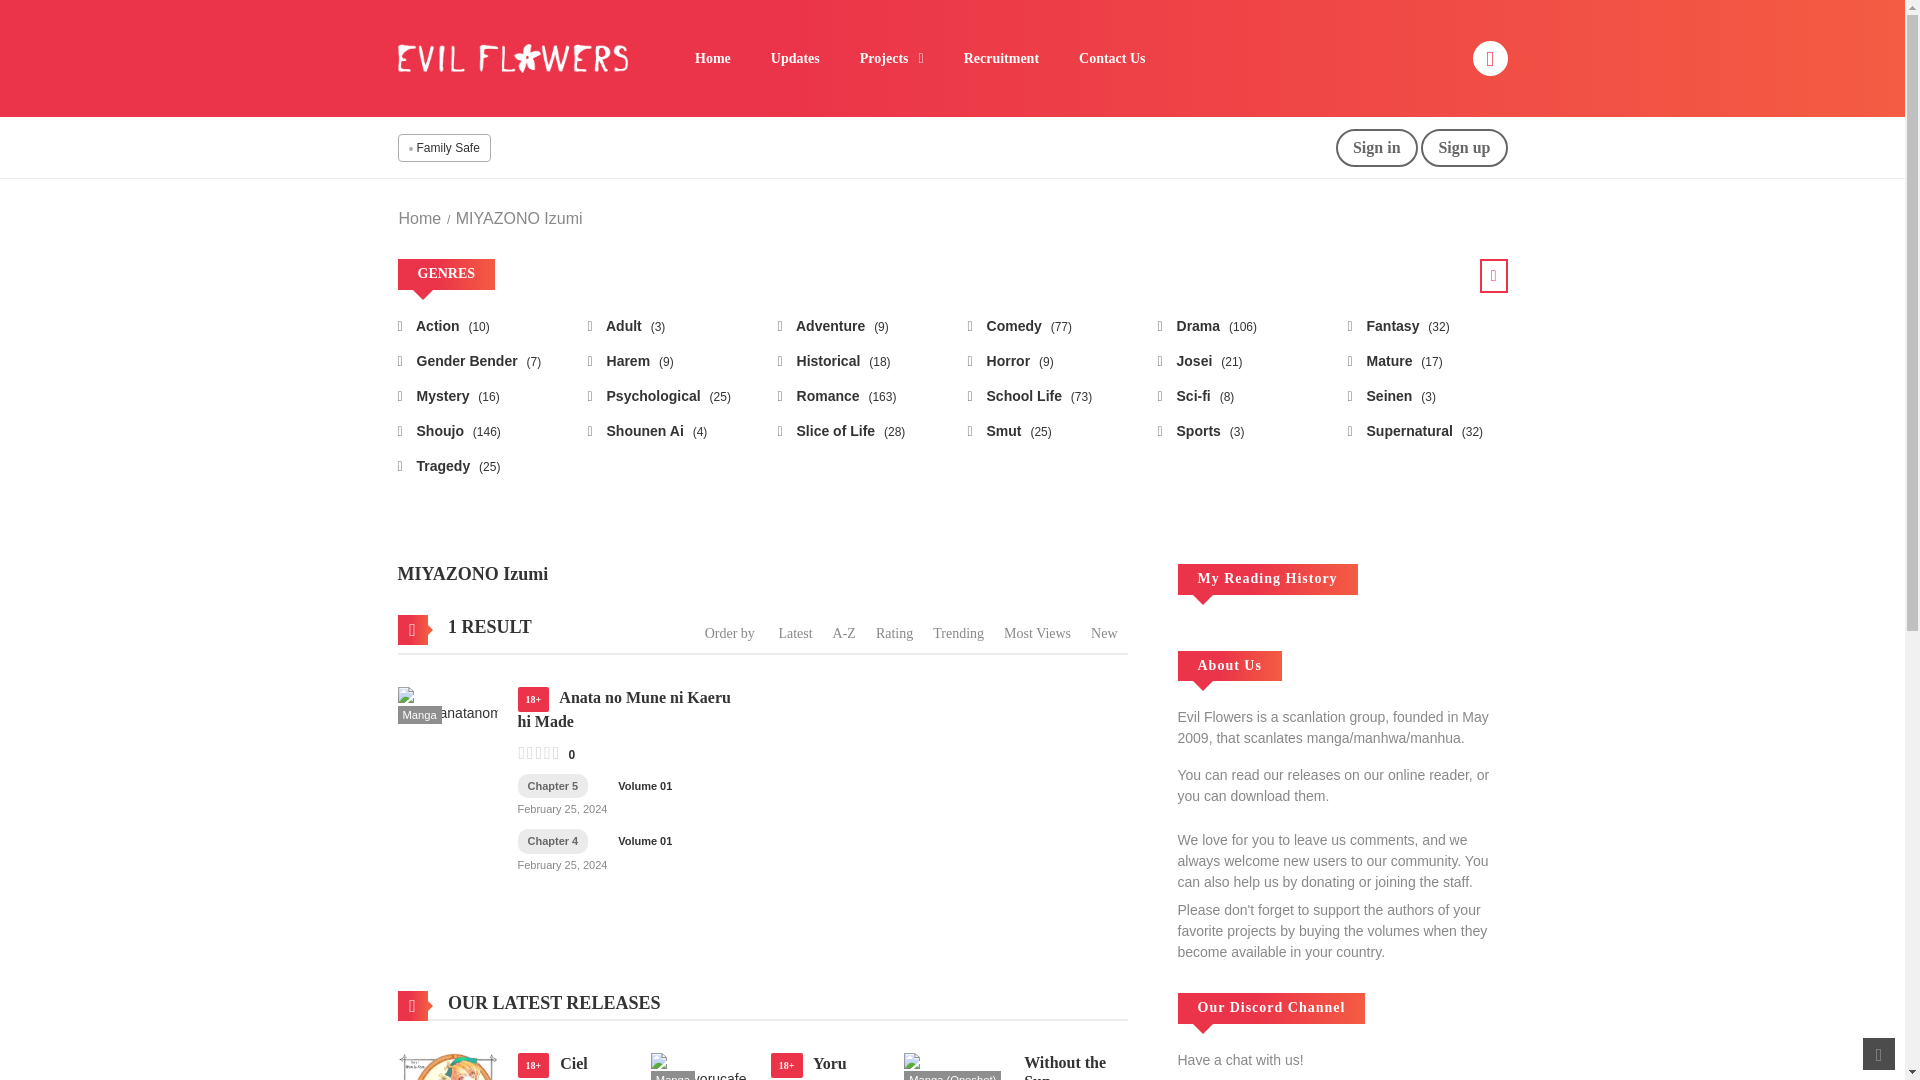  Describe the element at coordinates (712, 58) in the screenshot. I see `Home` at that location.